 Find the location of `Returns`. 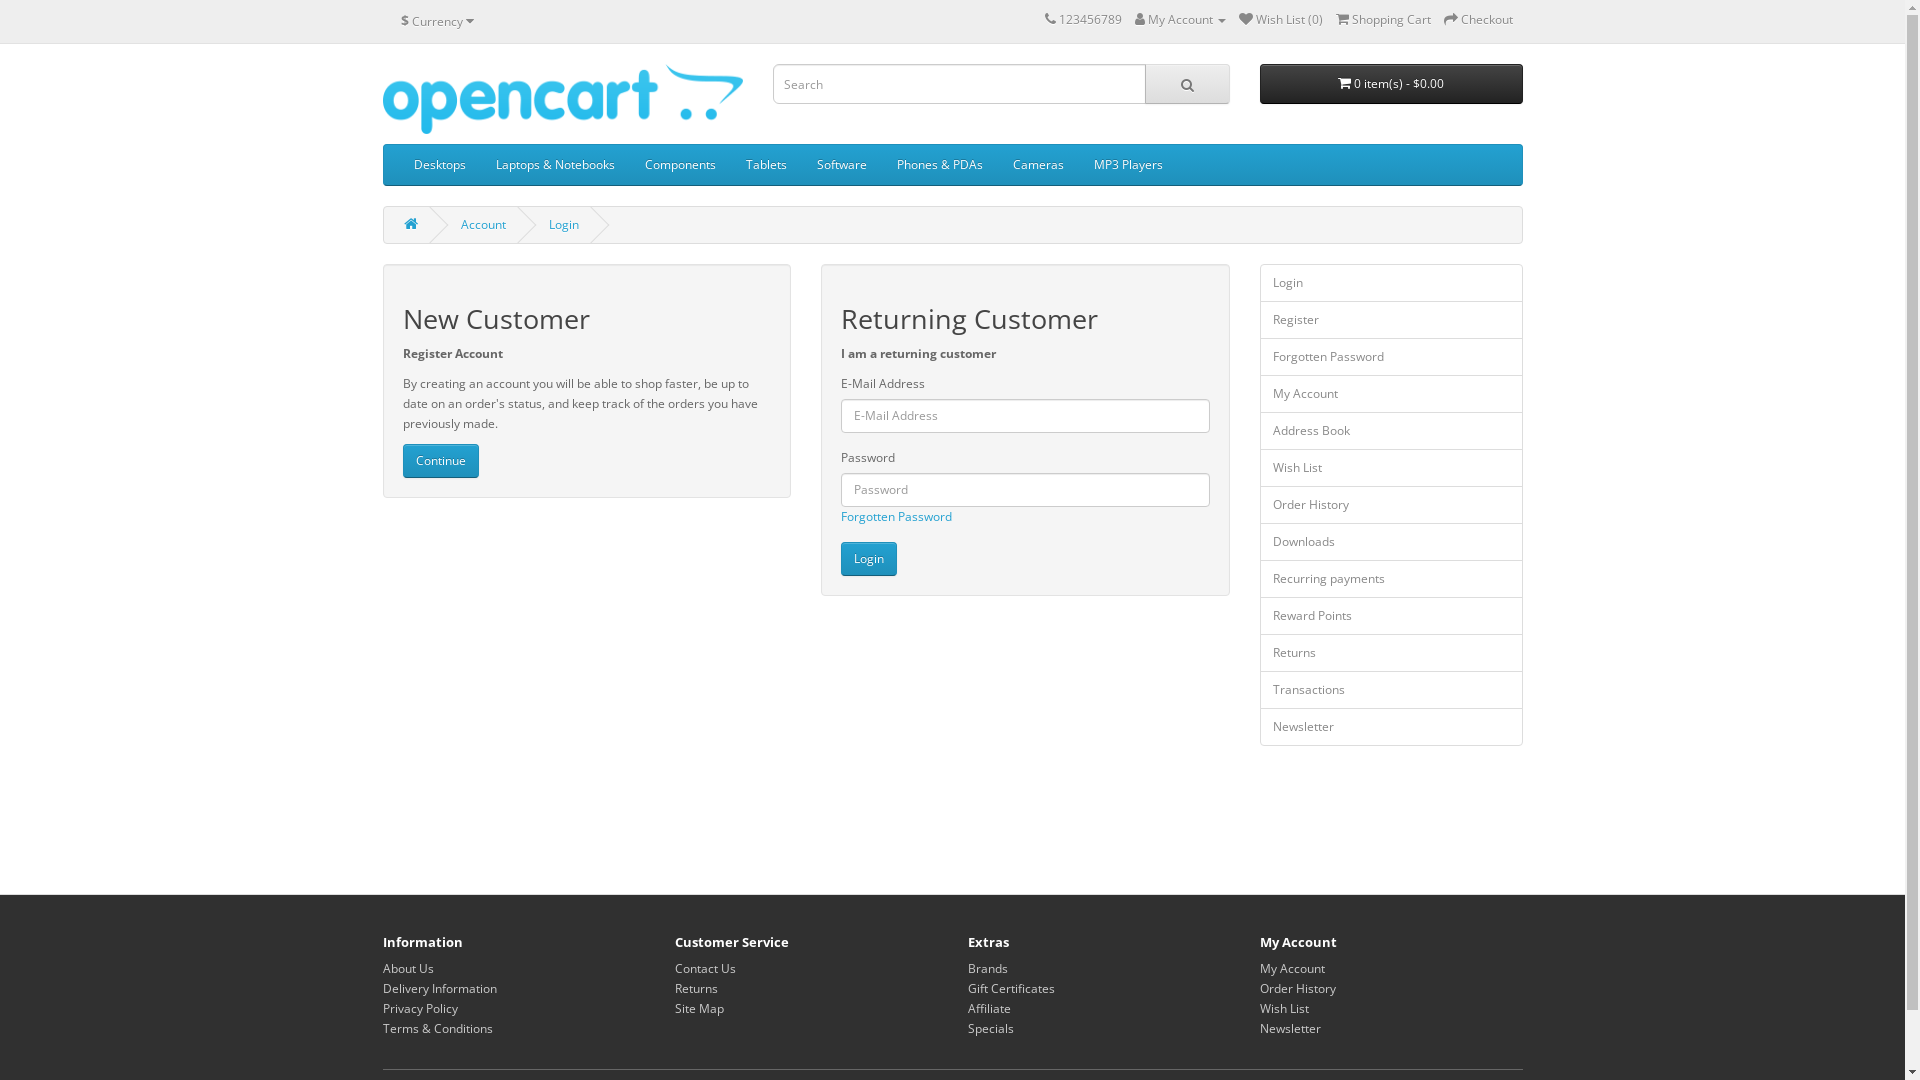

Returns is located at coordinates (696, 988).